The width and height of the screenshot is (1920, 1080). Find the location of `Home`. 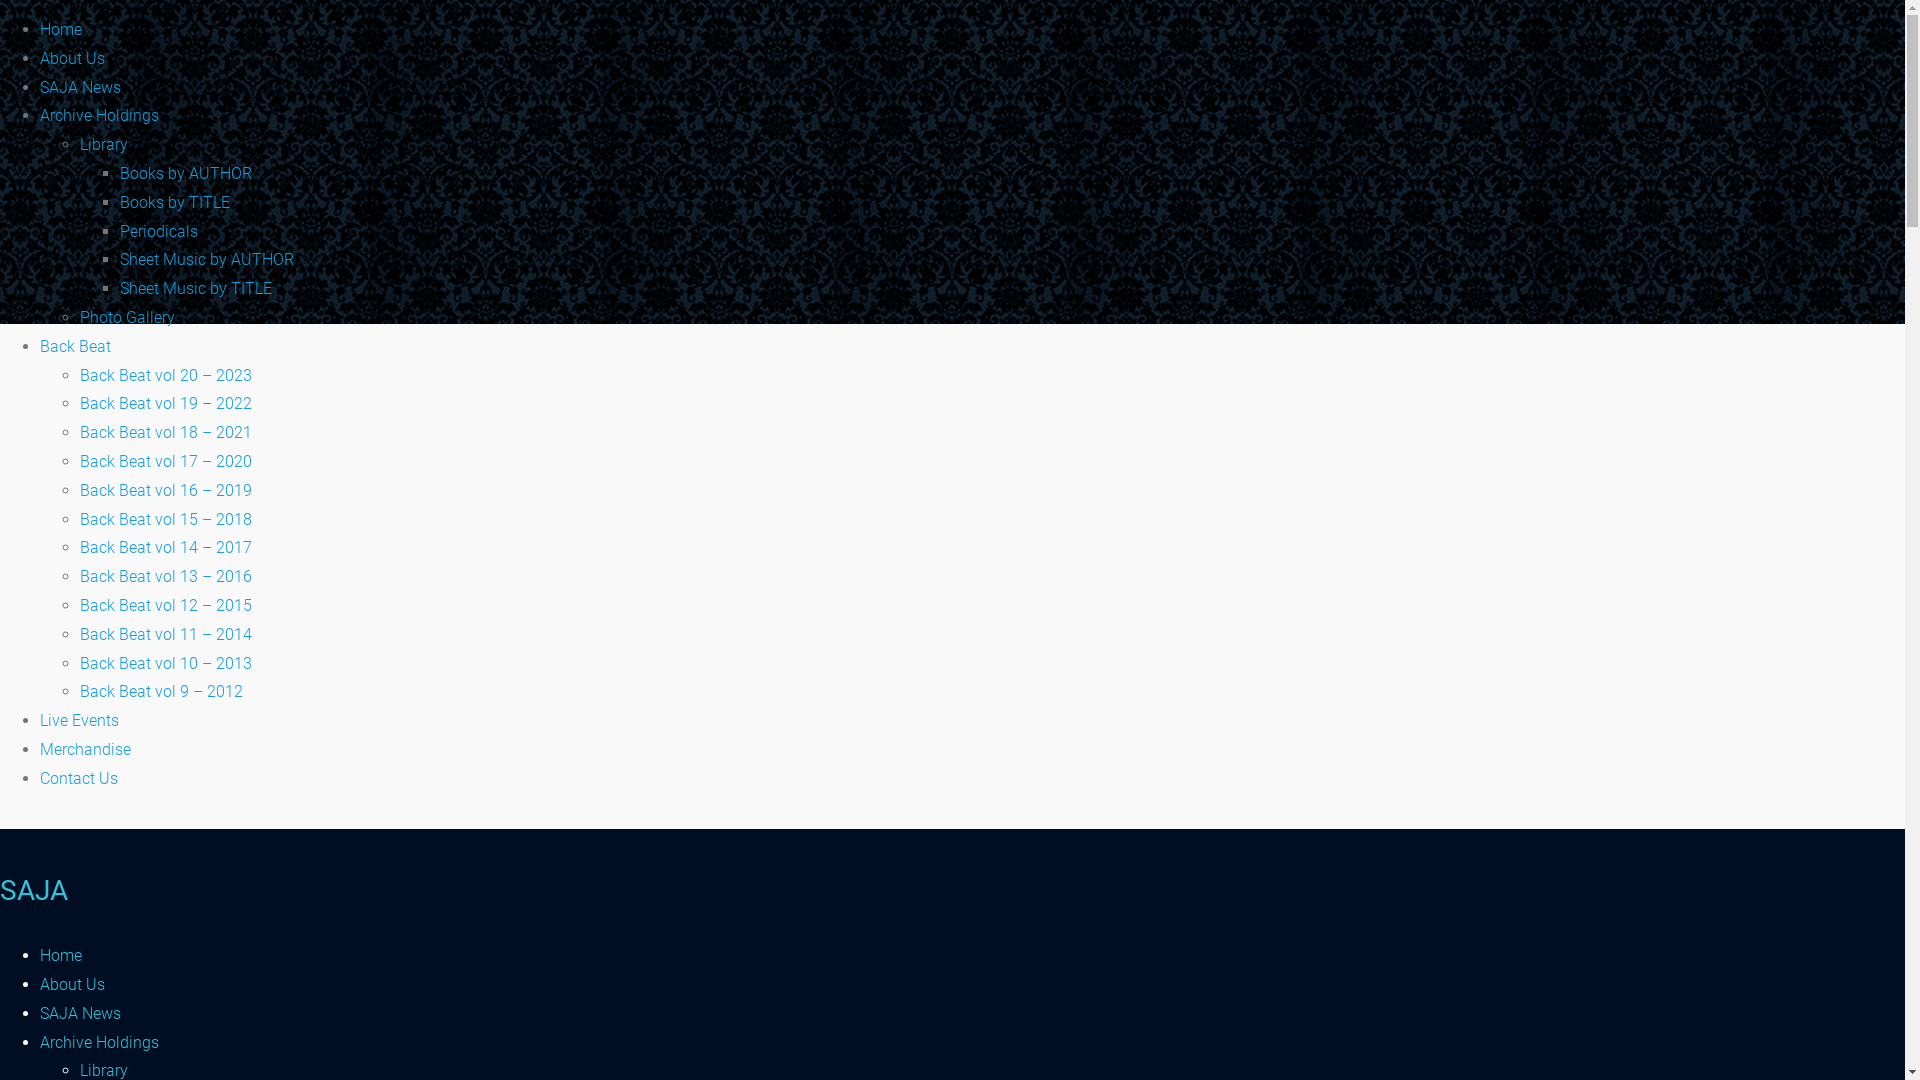

Home is located at coordinates (61, 29).